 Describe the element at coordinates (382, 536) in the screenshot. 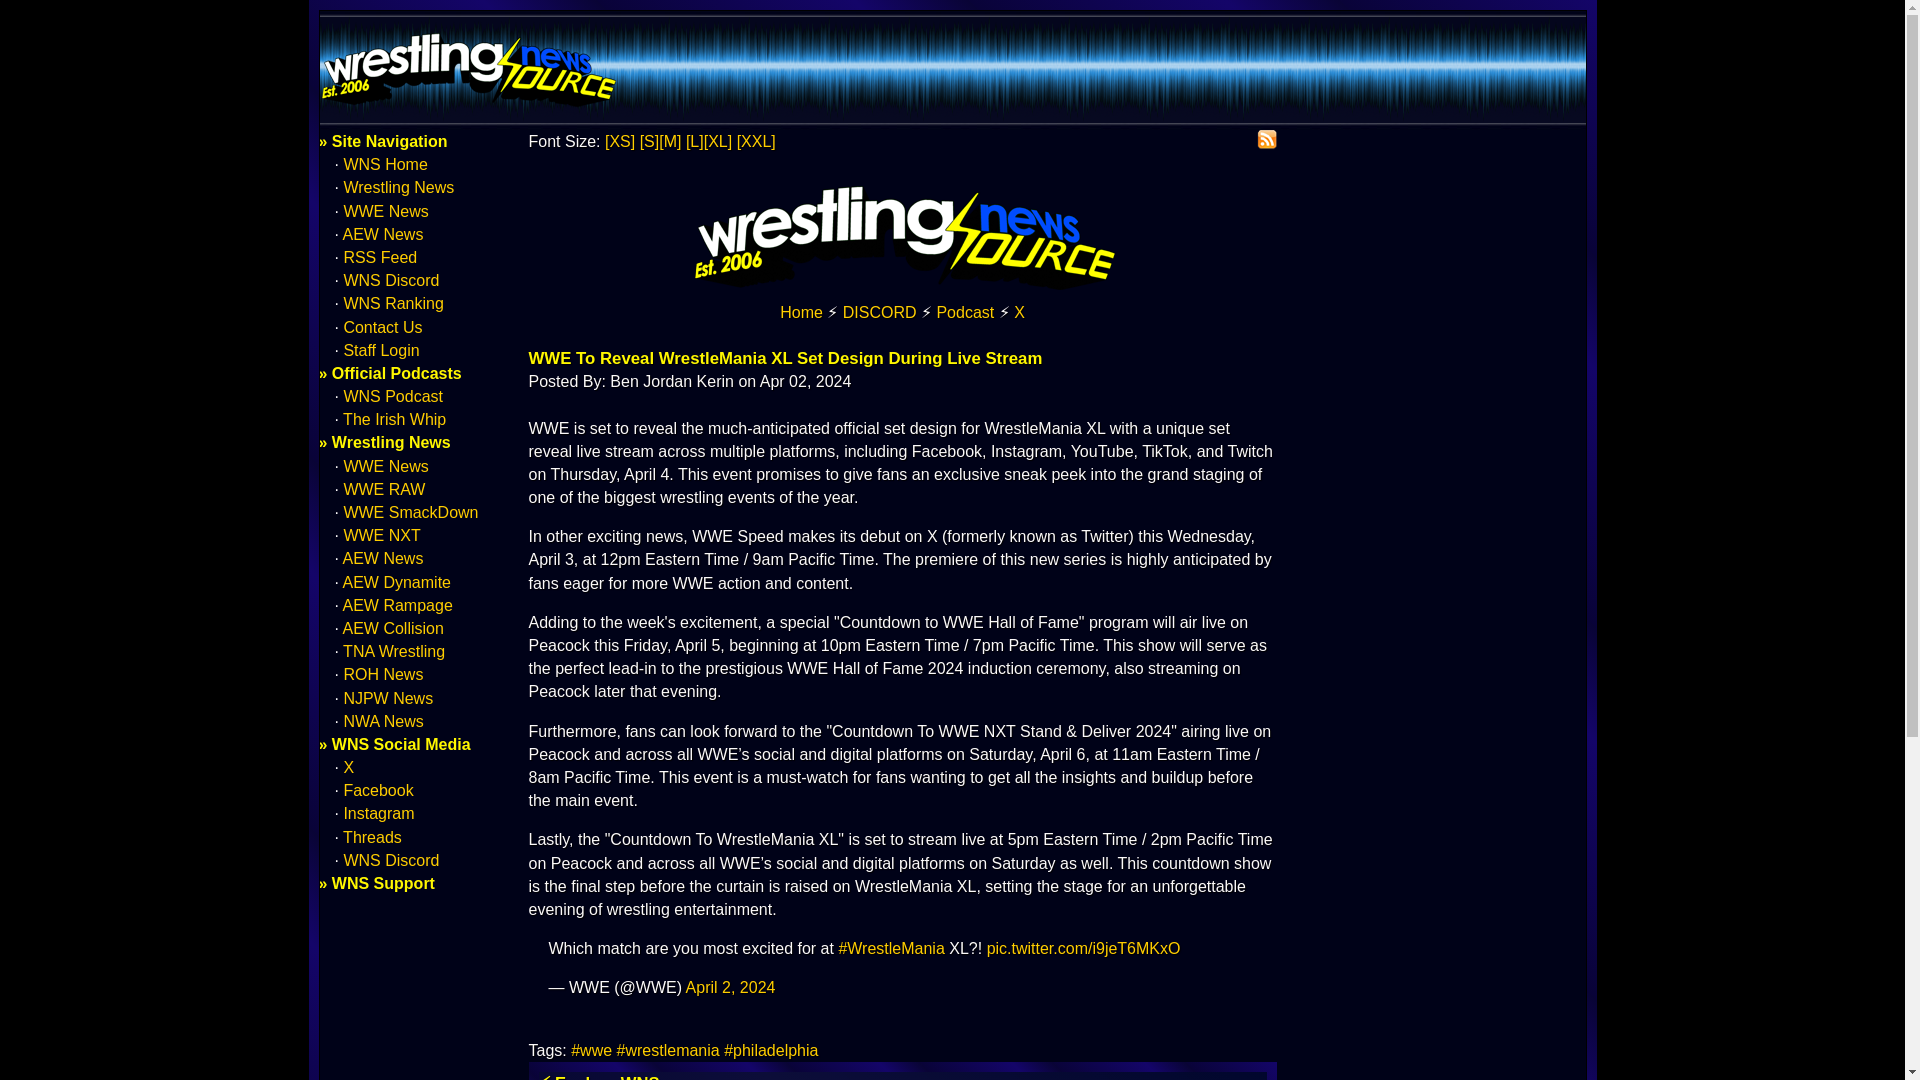

I see `WWE NXT` at that location.